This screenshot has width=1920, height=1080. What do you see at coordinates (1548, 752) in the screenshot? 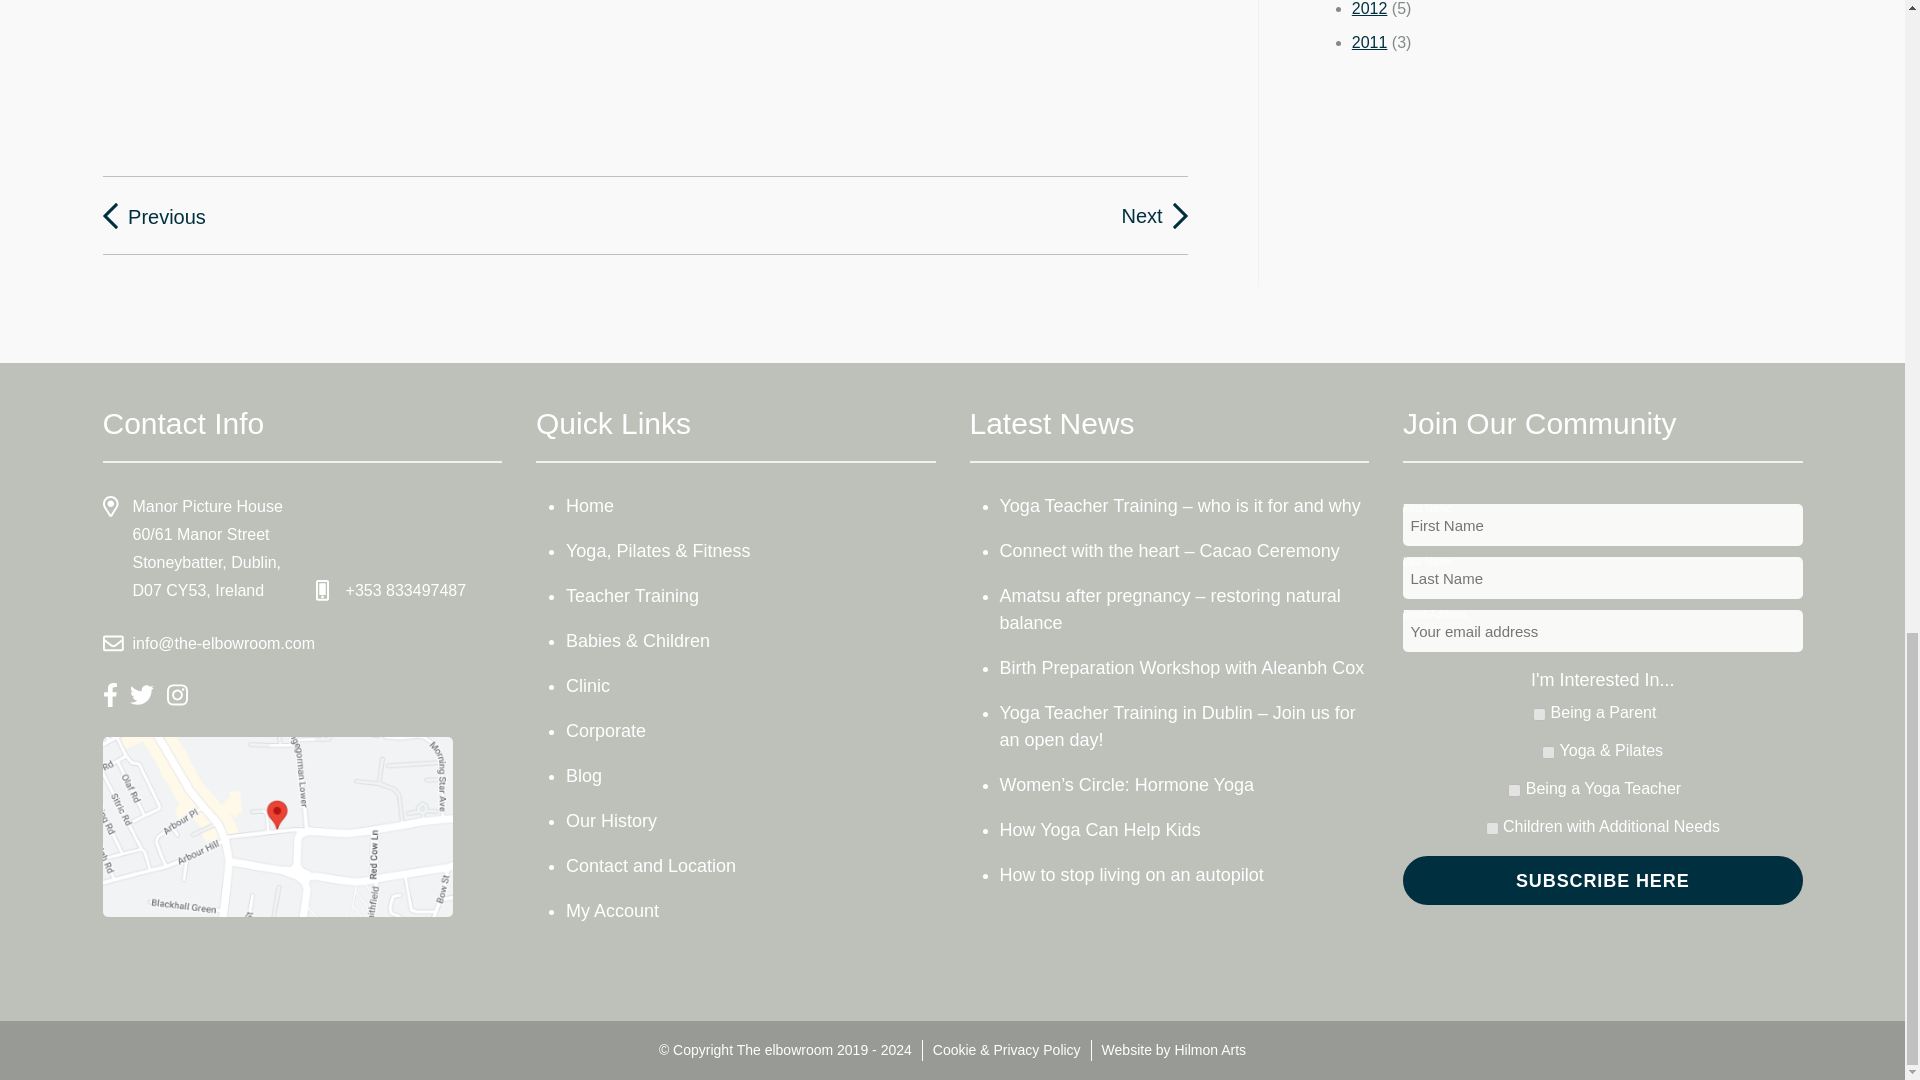
I see `Yoga` at bounding box center [1548, 752].